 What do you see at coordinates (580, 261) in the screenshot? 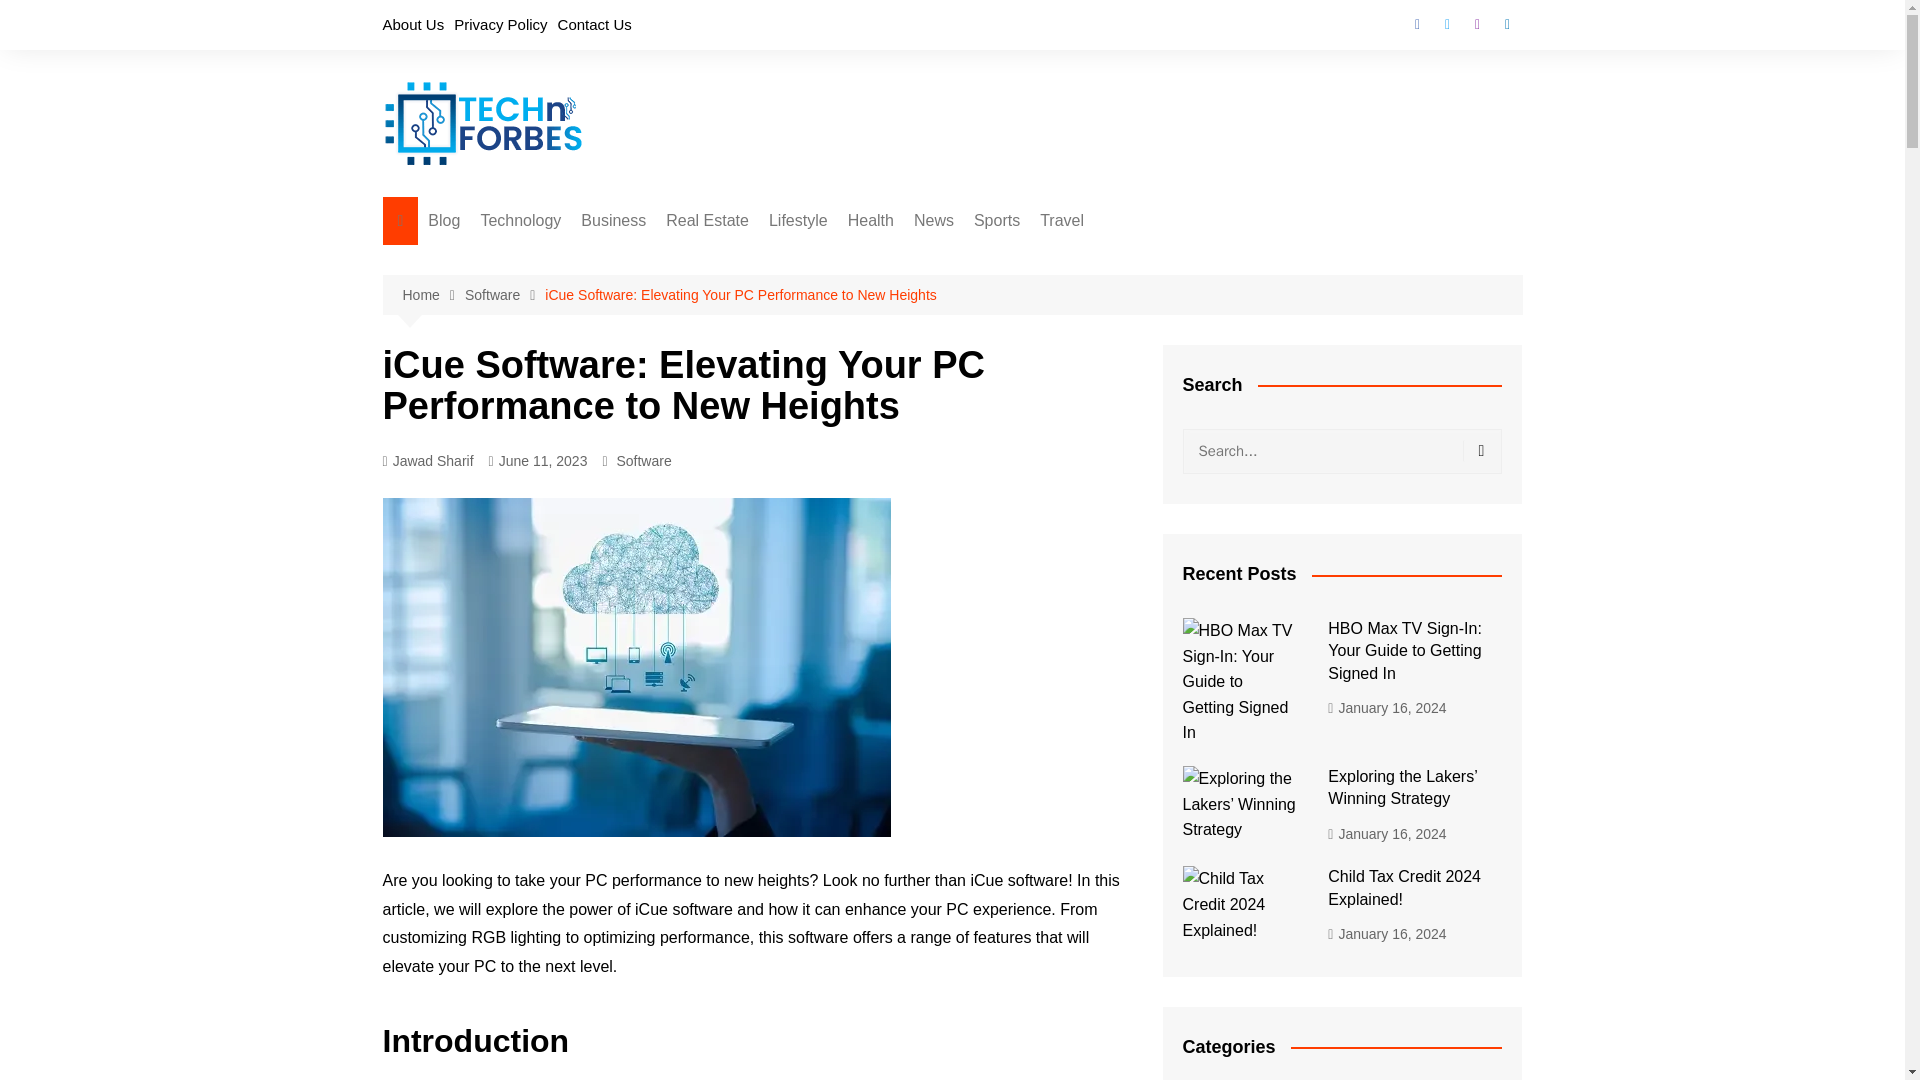
I see `Software` at bounding box center [580, 261].